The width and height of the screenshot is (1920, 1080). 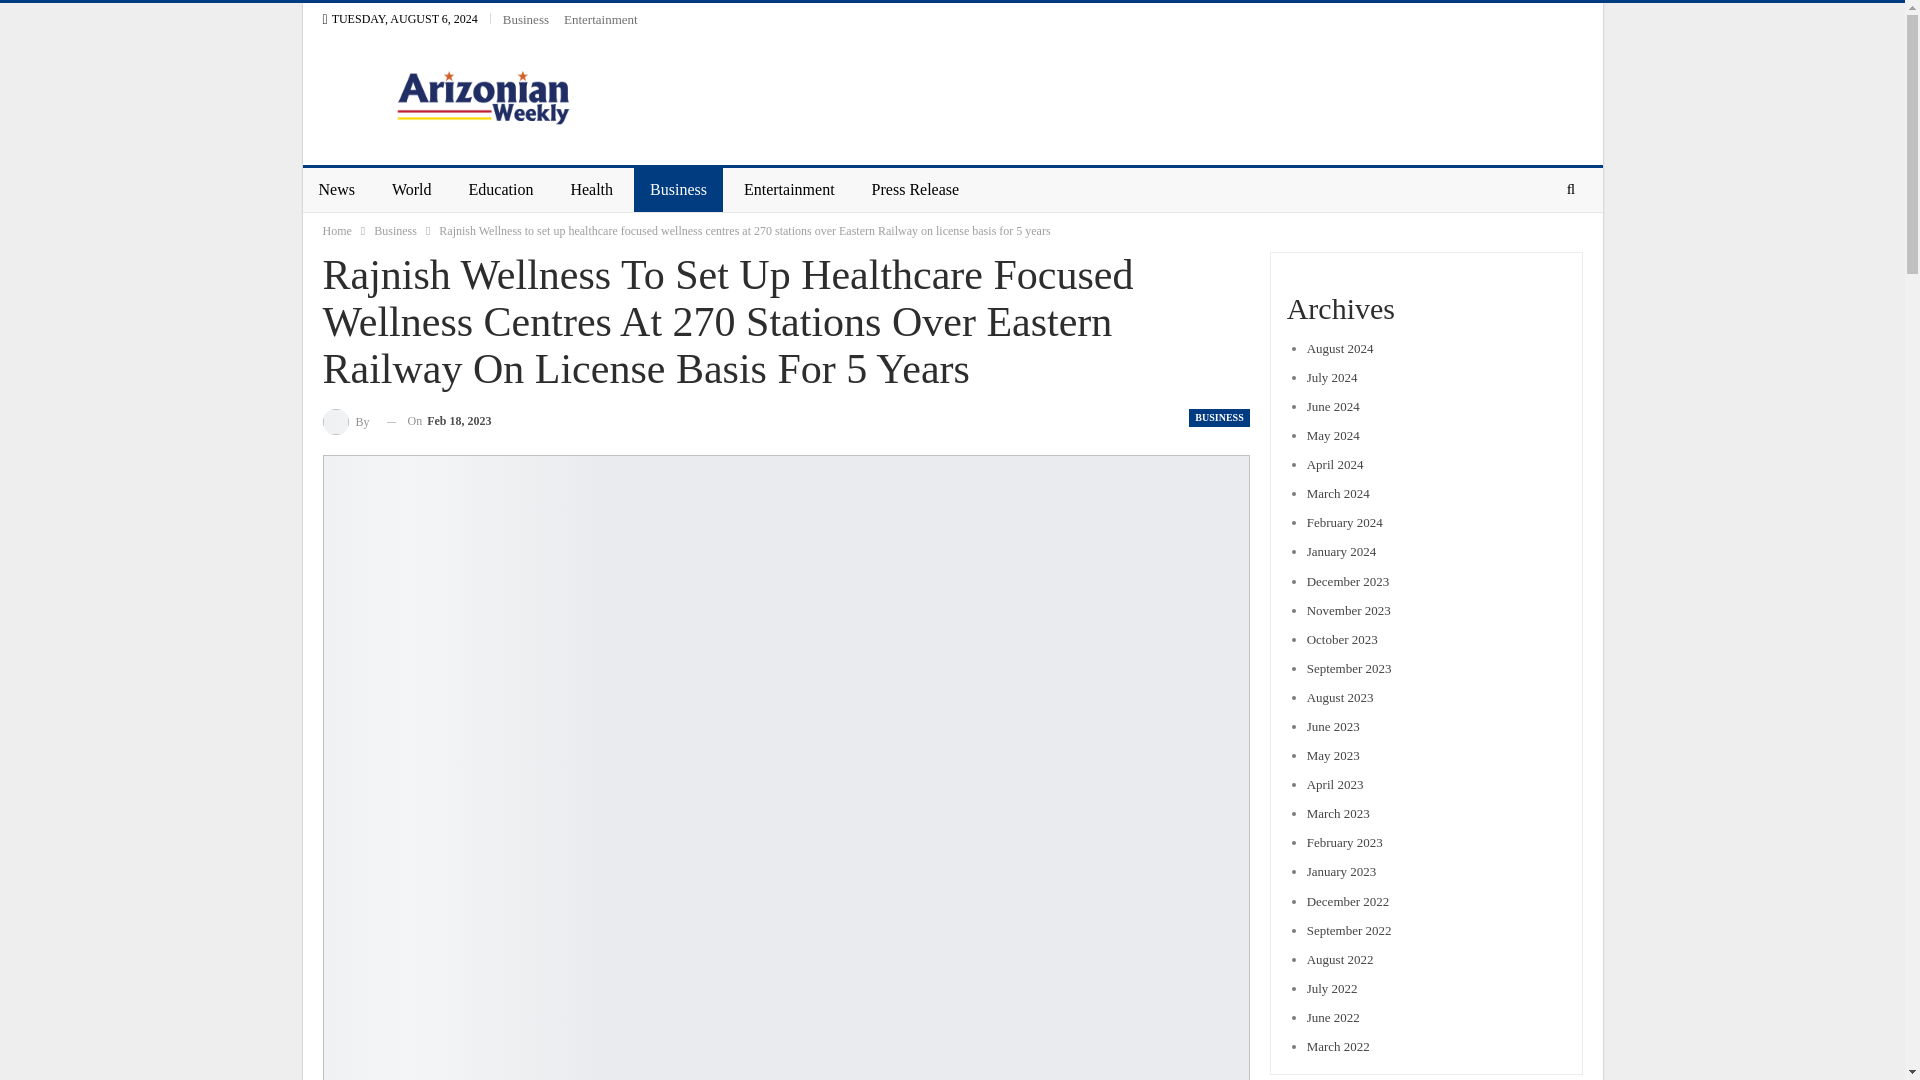 I want to click on Health, so click(x=592, y=190).